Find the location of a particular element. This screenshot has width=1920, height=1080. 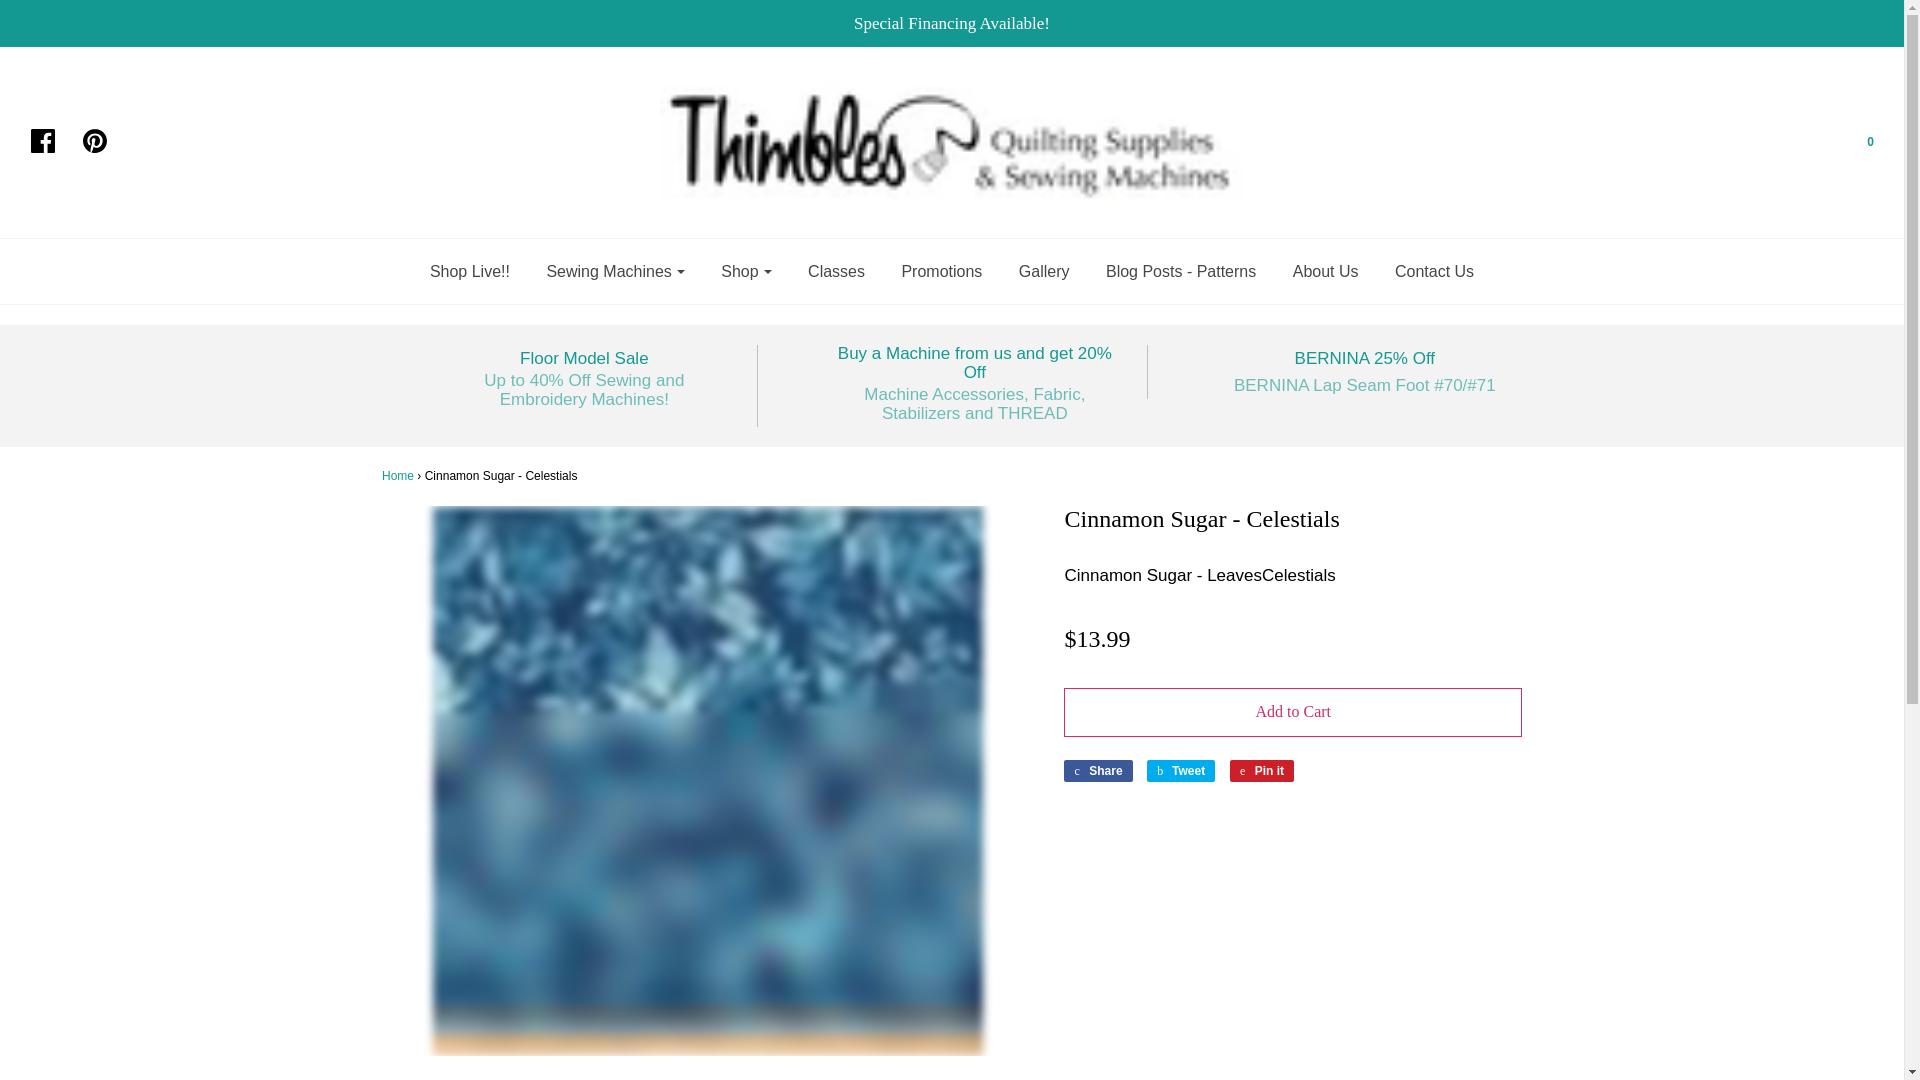

Facebook icon is located at coordinates (42, 140).